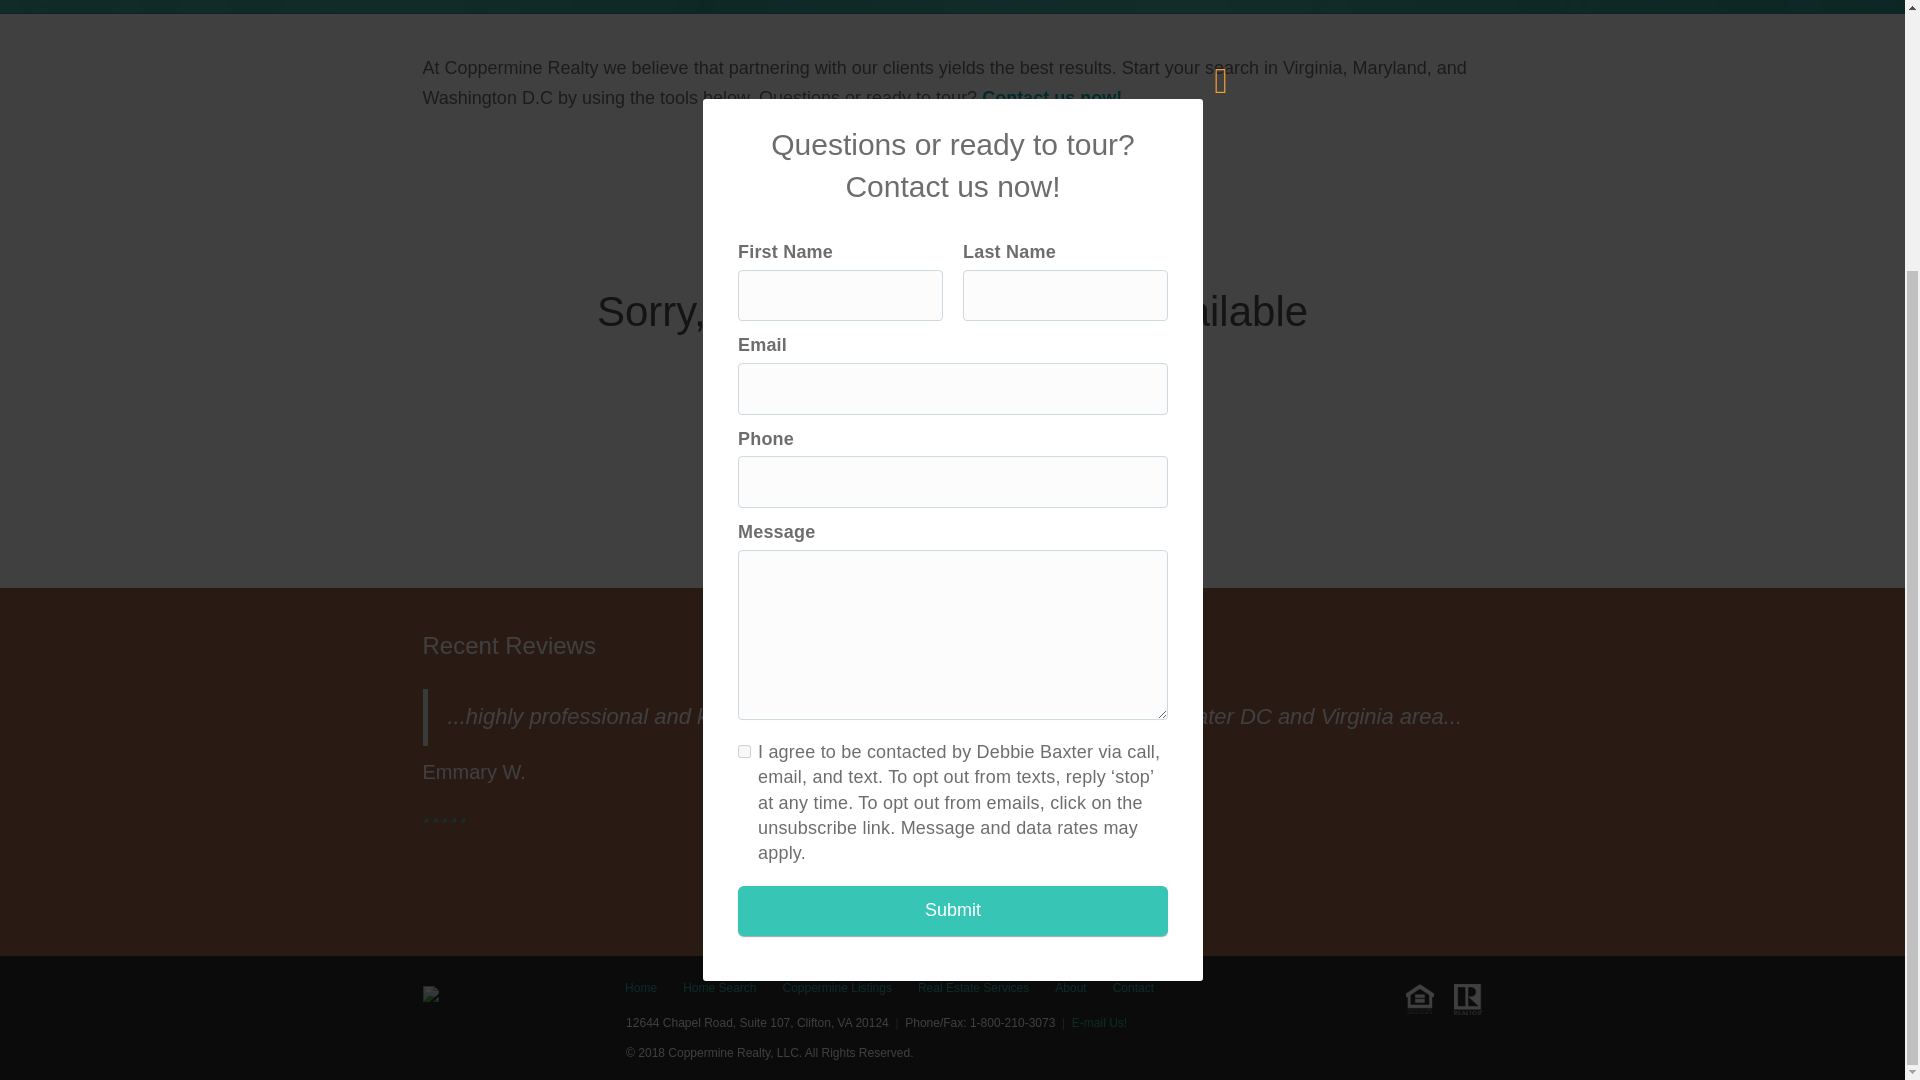 The height and width of the screenshot is (1080, 1920). I want to click on E-mail Us!, so click(1099, 1023).